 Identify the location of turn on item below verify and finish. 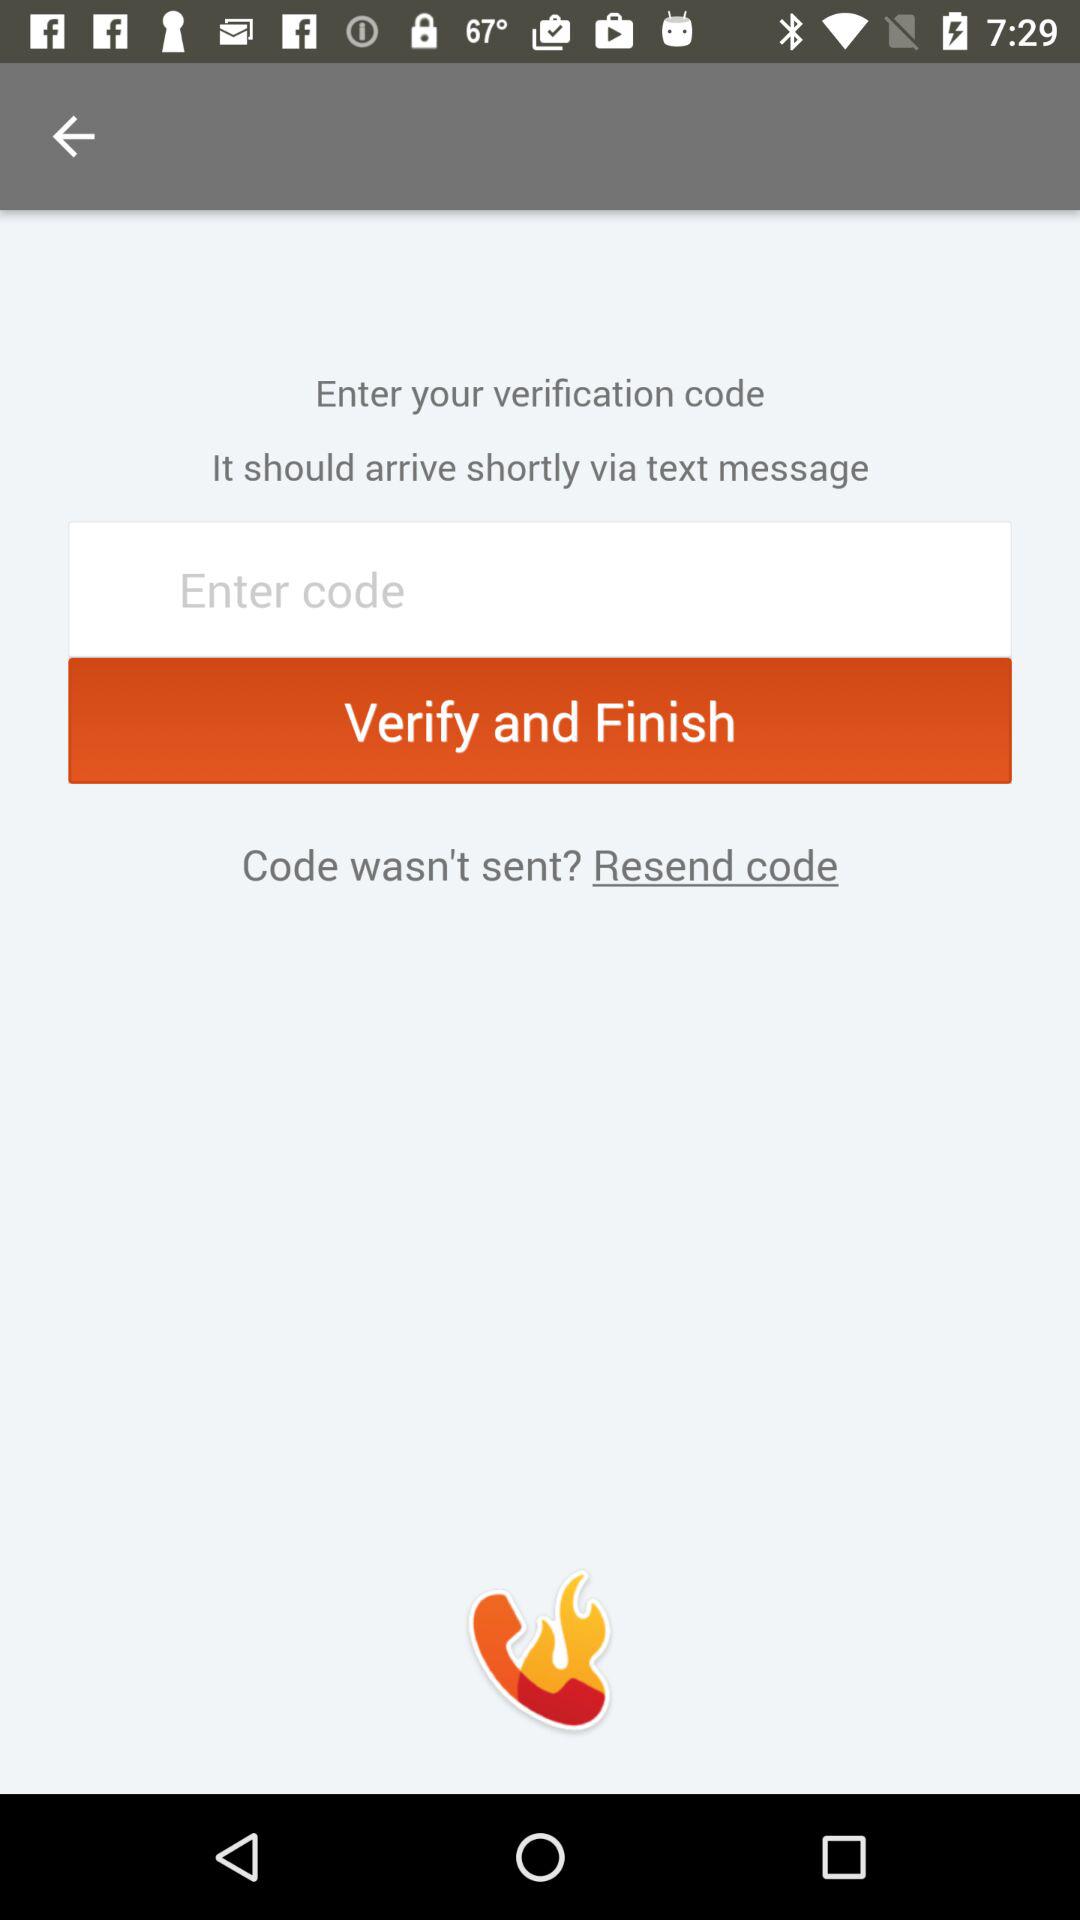
(710, 864).